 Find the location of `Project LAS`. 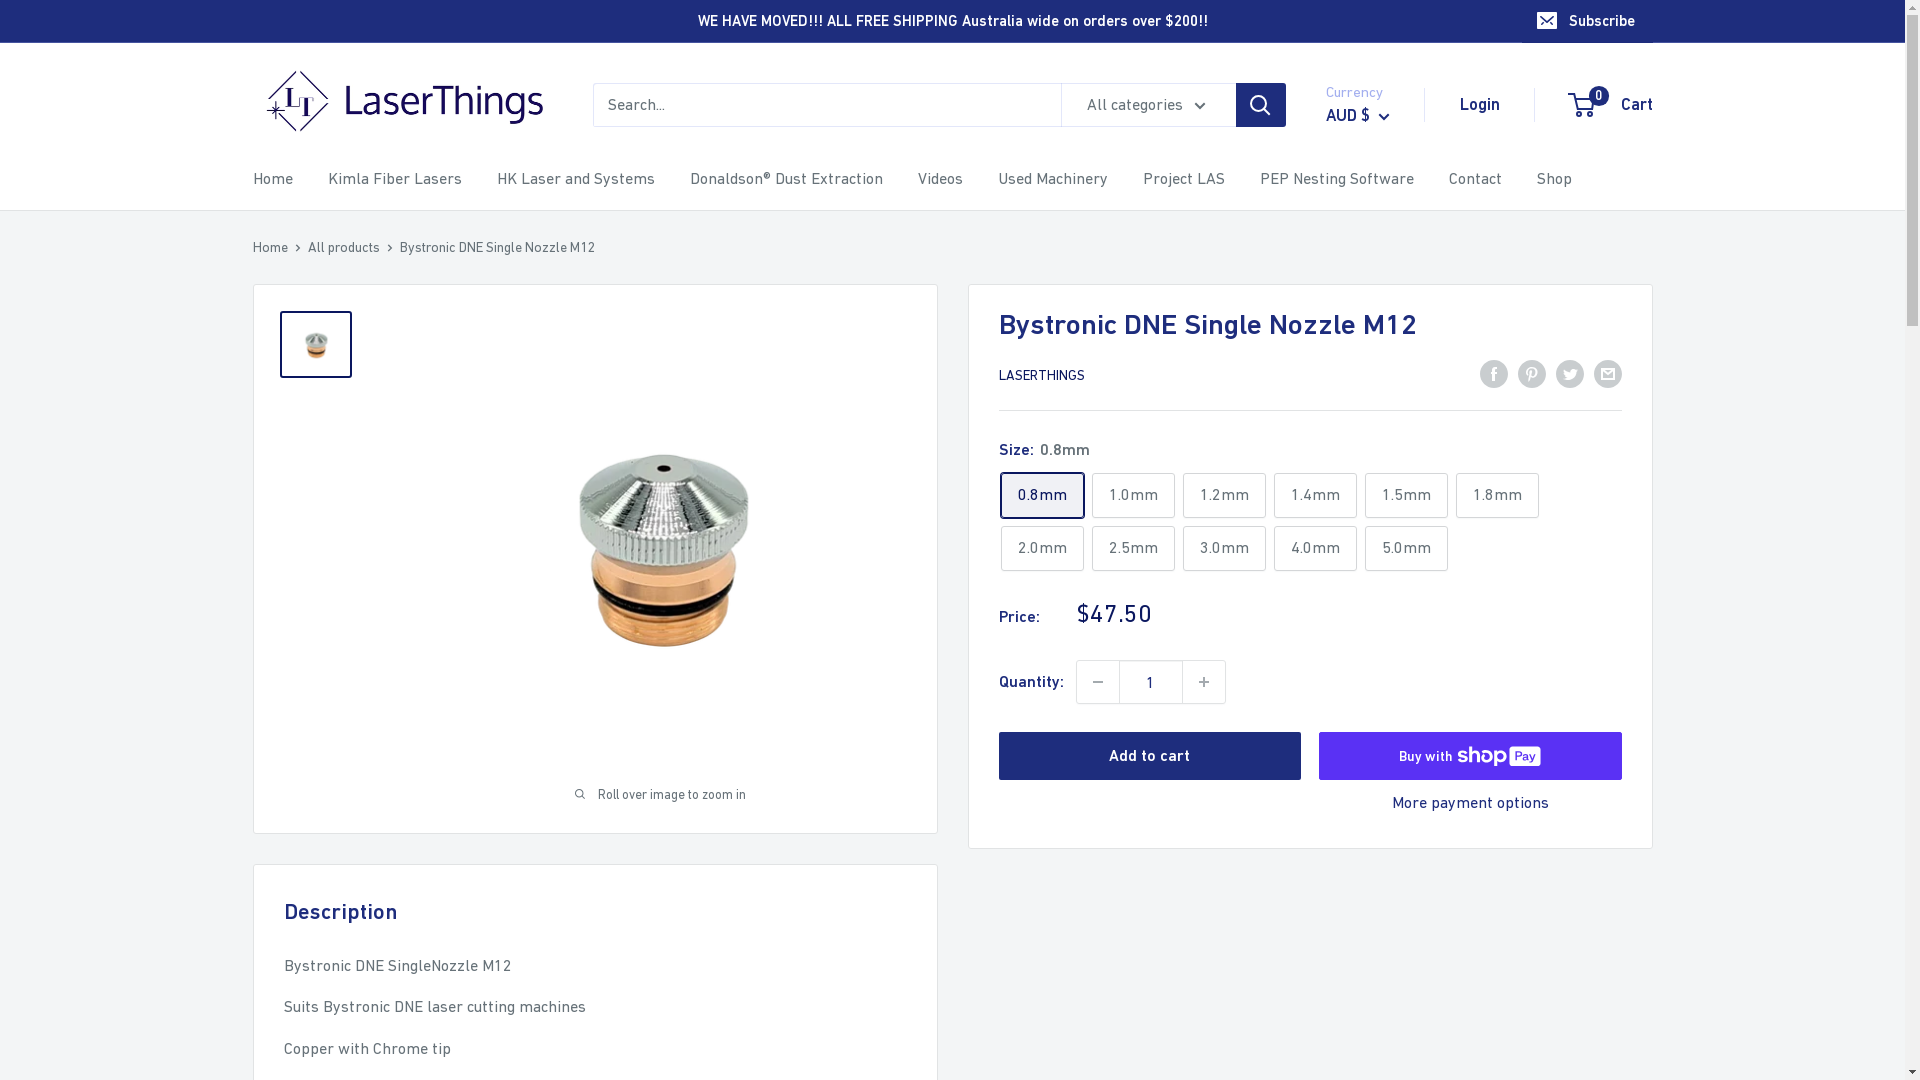

Project LAS is located at coordinates (1183, 179).